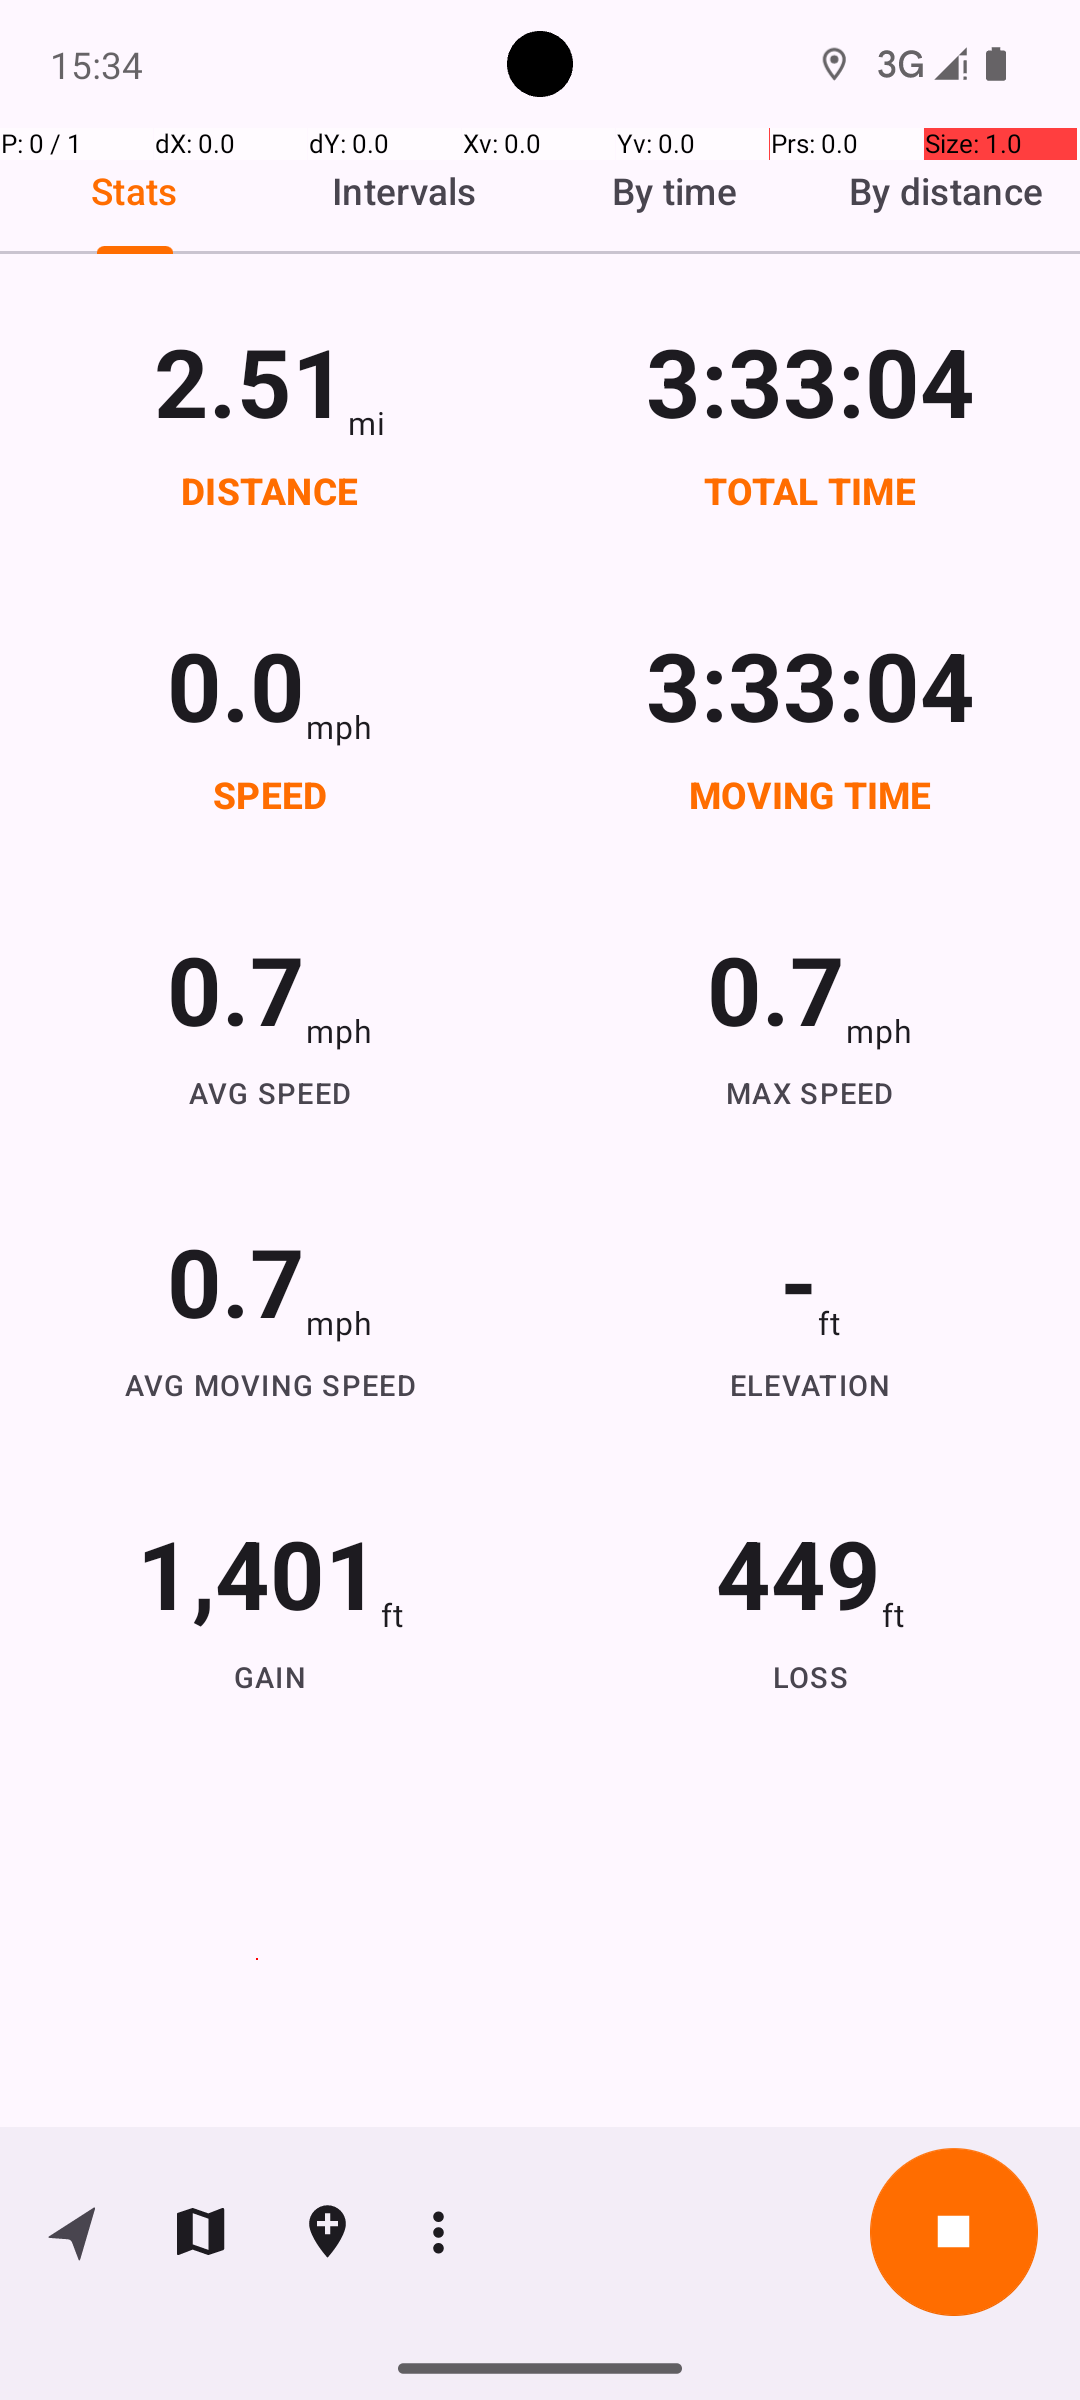 The width and height of the screenshot is (1080, 2400). Describe the element at coordinates (798, 1280) in the screenshot. I see `-` at that location.